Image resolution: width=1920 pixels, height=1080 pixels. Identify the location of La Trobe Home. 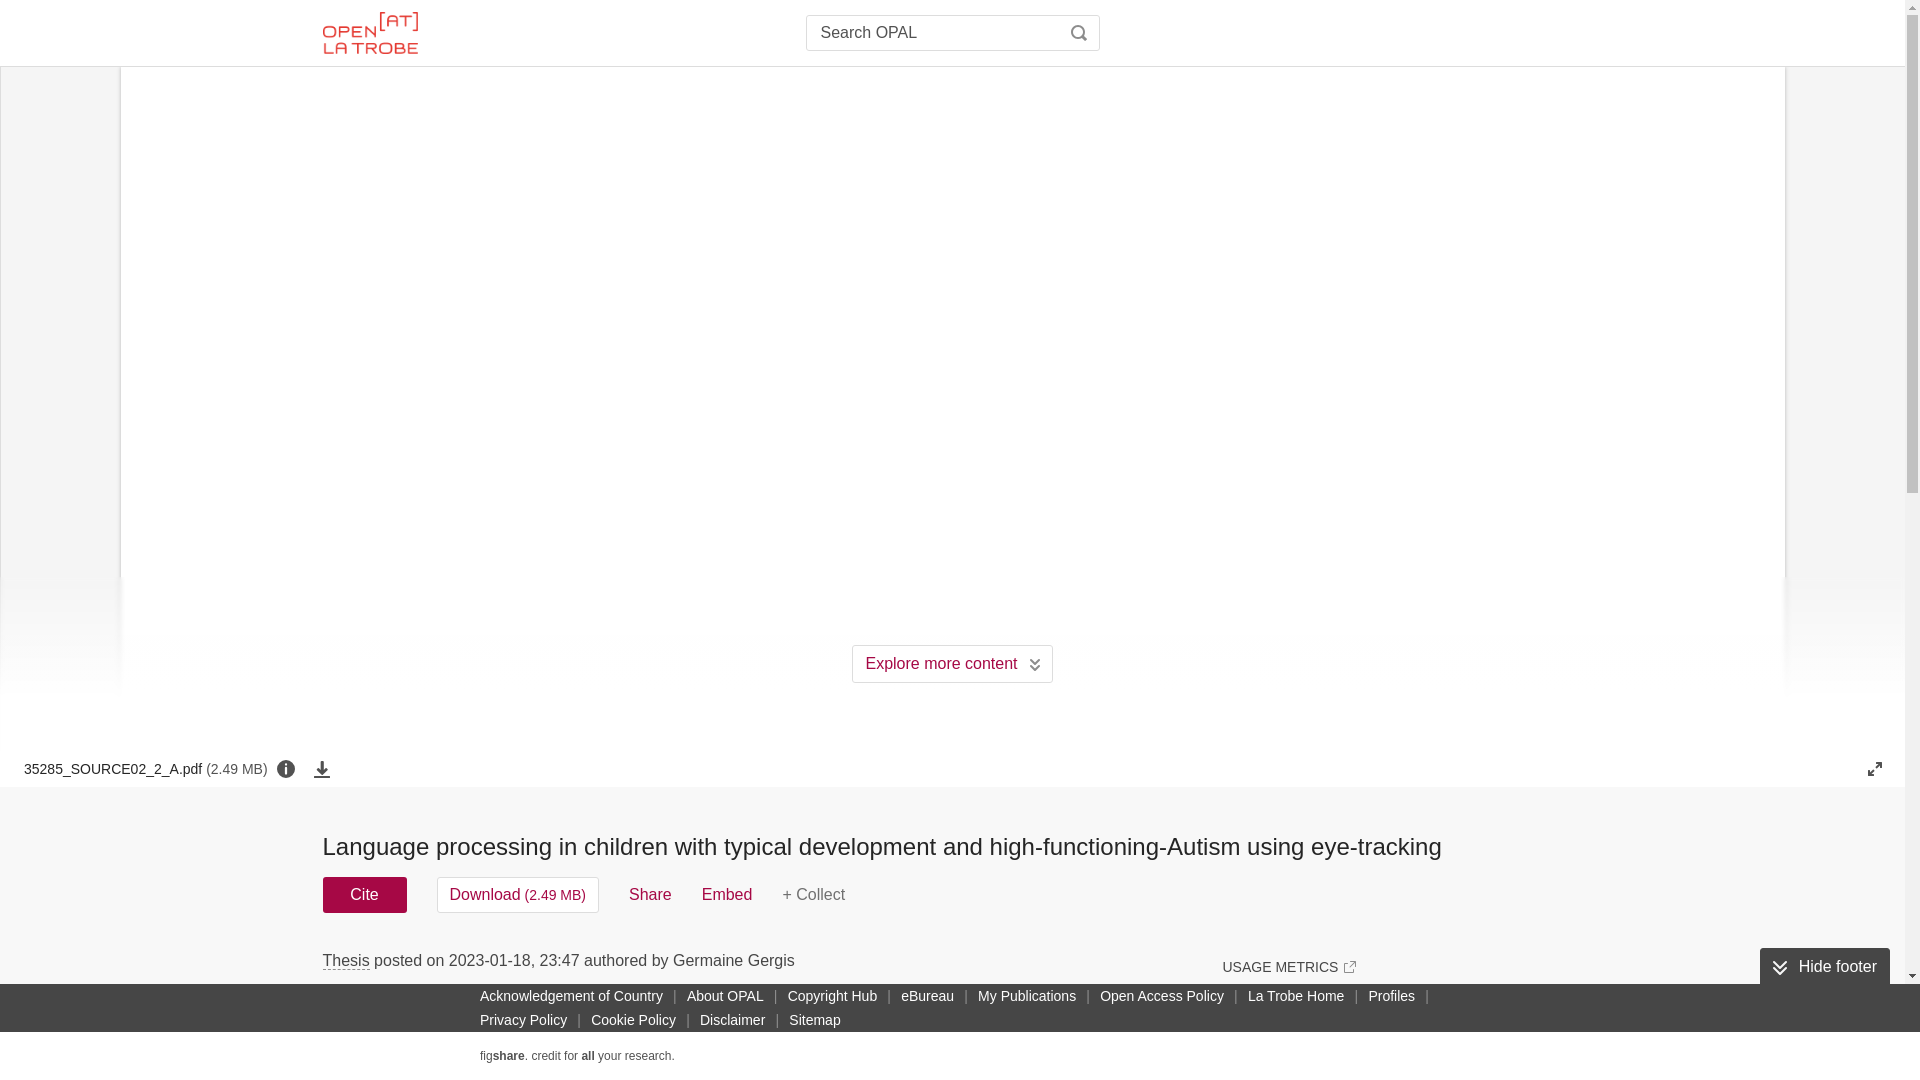
(1296, 995).